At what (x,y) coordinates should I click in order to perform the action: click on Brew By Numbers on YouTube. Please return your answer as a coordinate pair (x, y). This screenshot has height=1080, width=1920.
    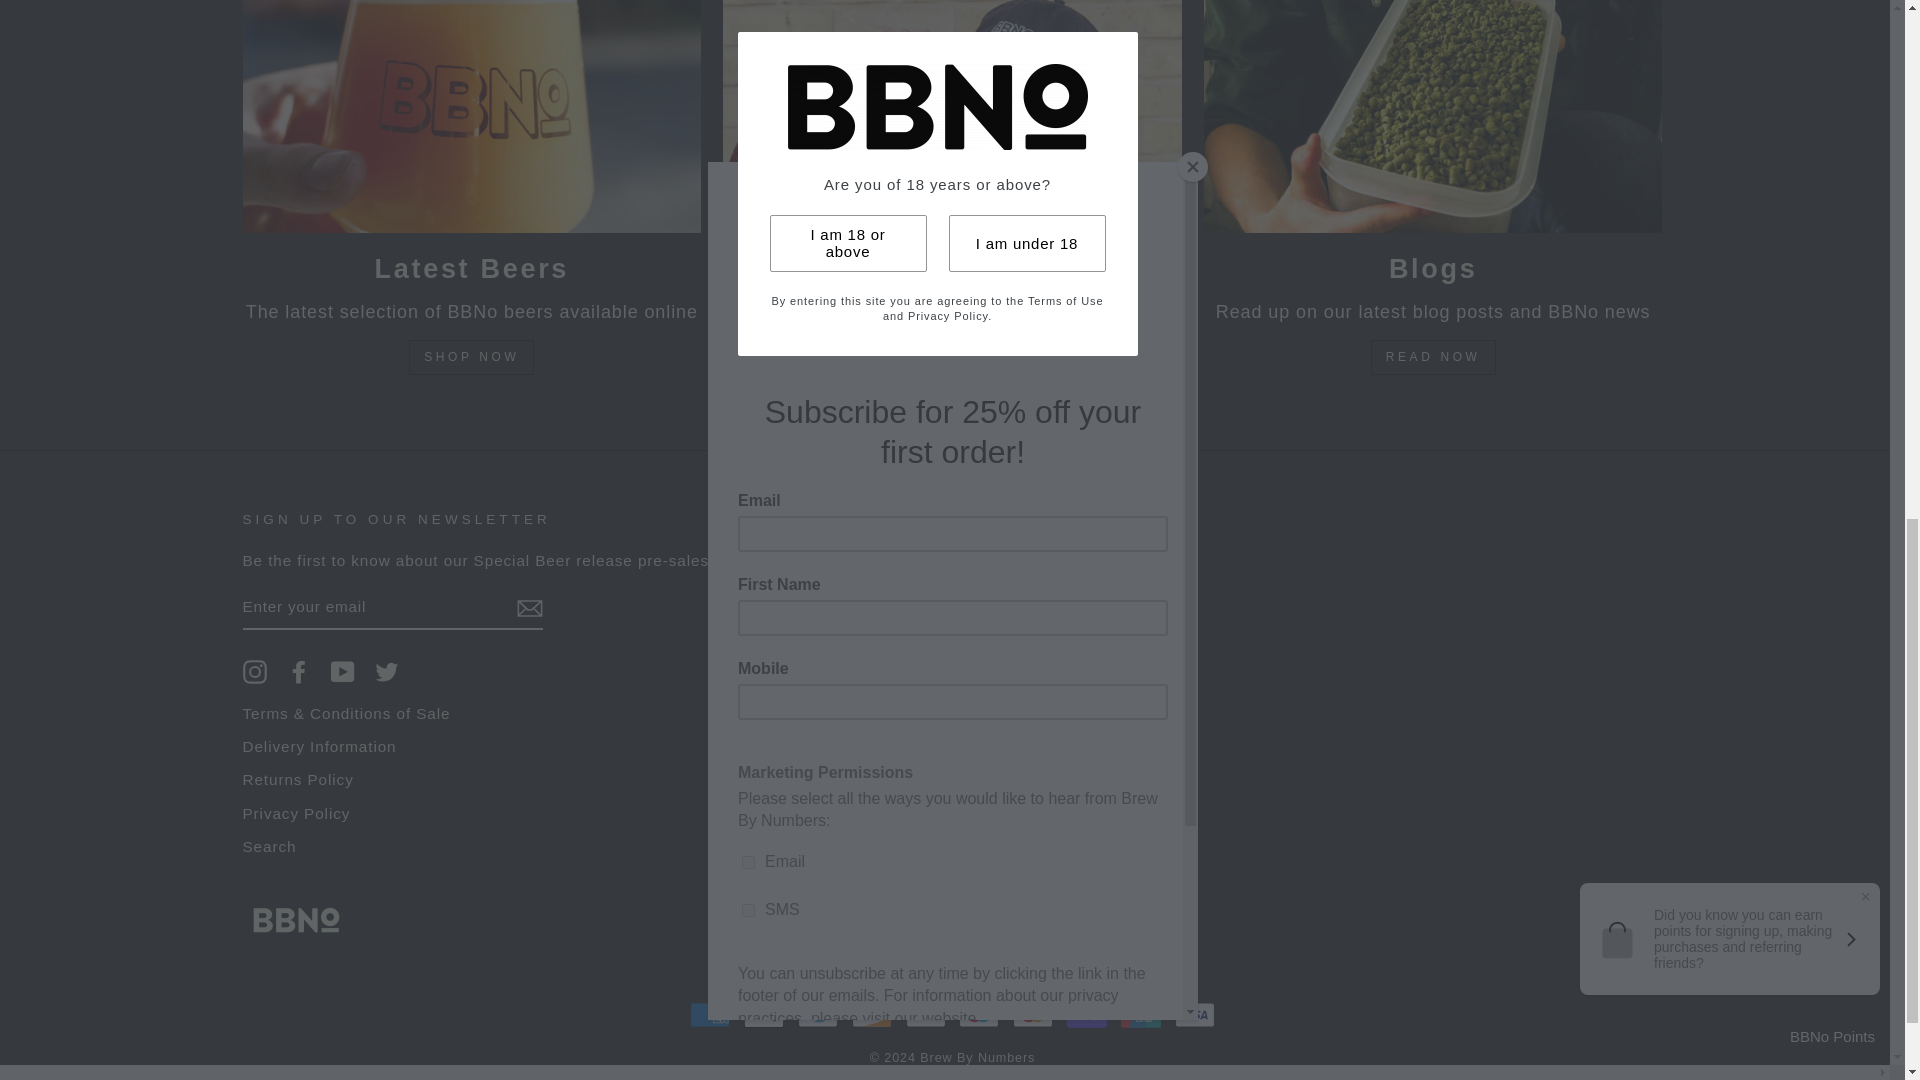
    Looking at the image, I should click on (342, 671).